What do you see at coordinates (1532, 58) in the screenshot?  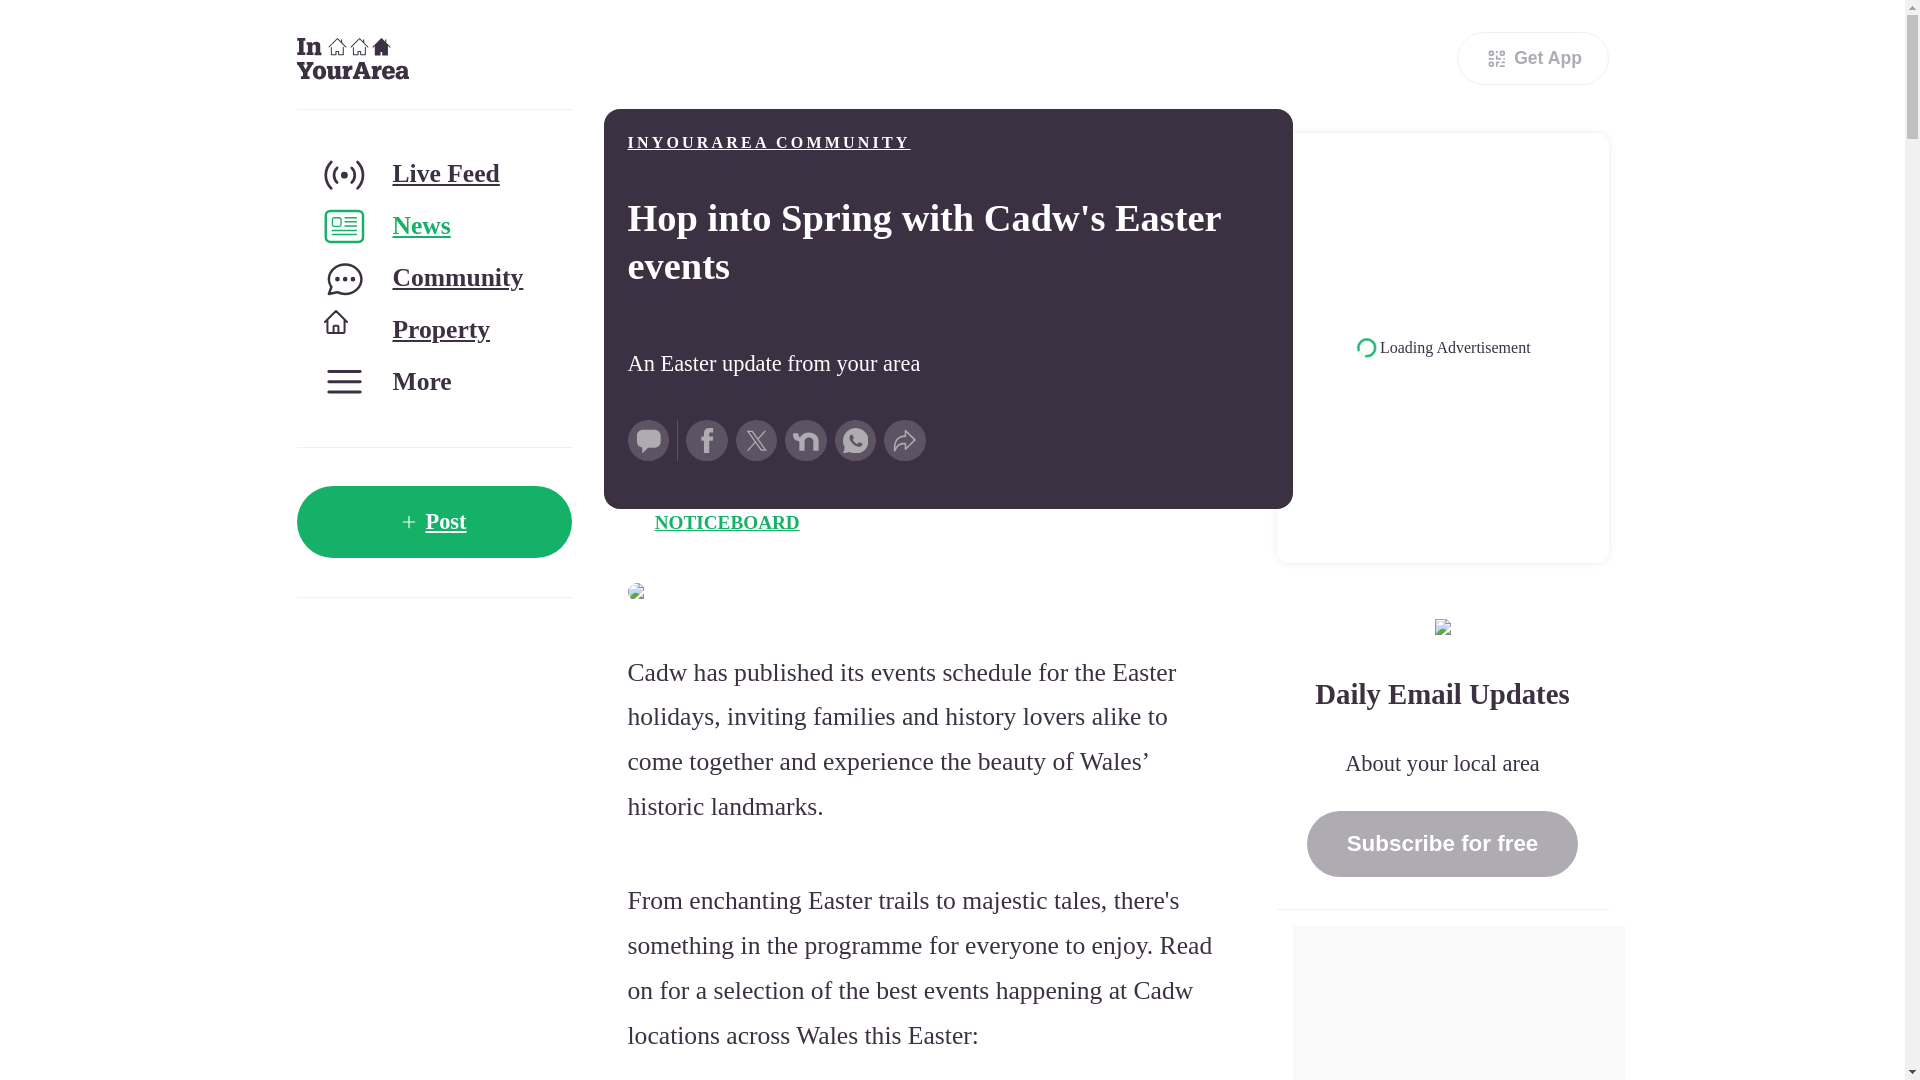 I see `Get App` at bounding box center [1532, 58].